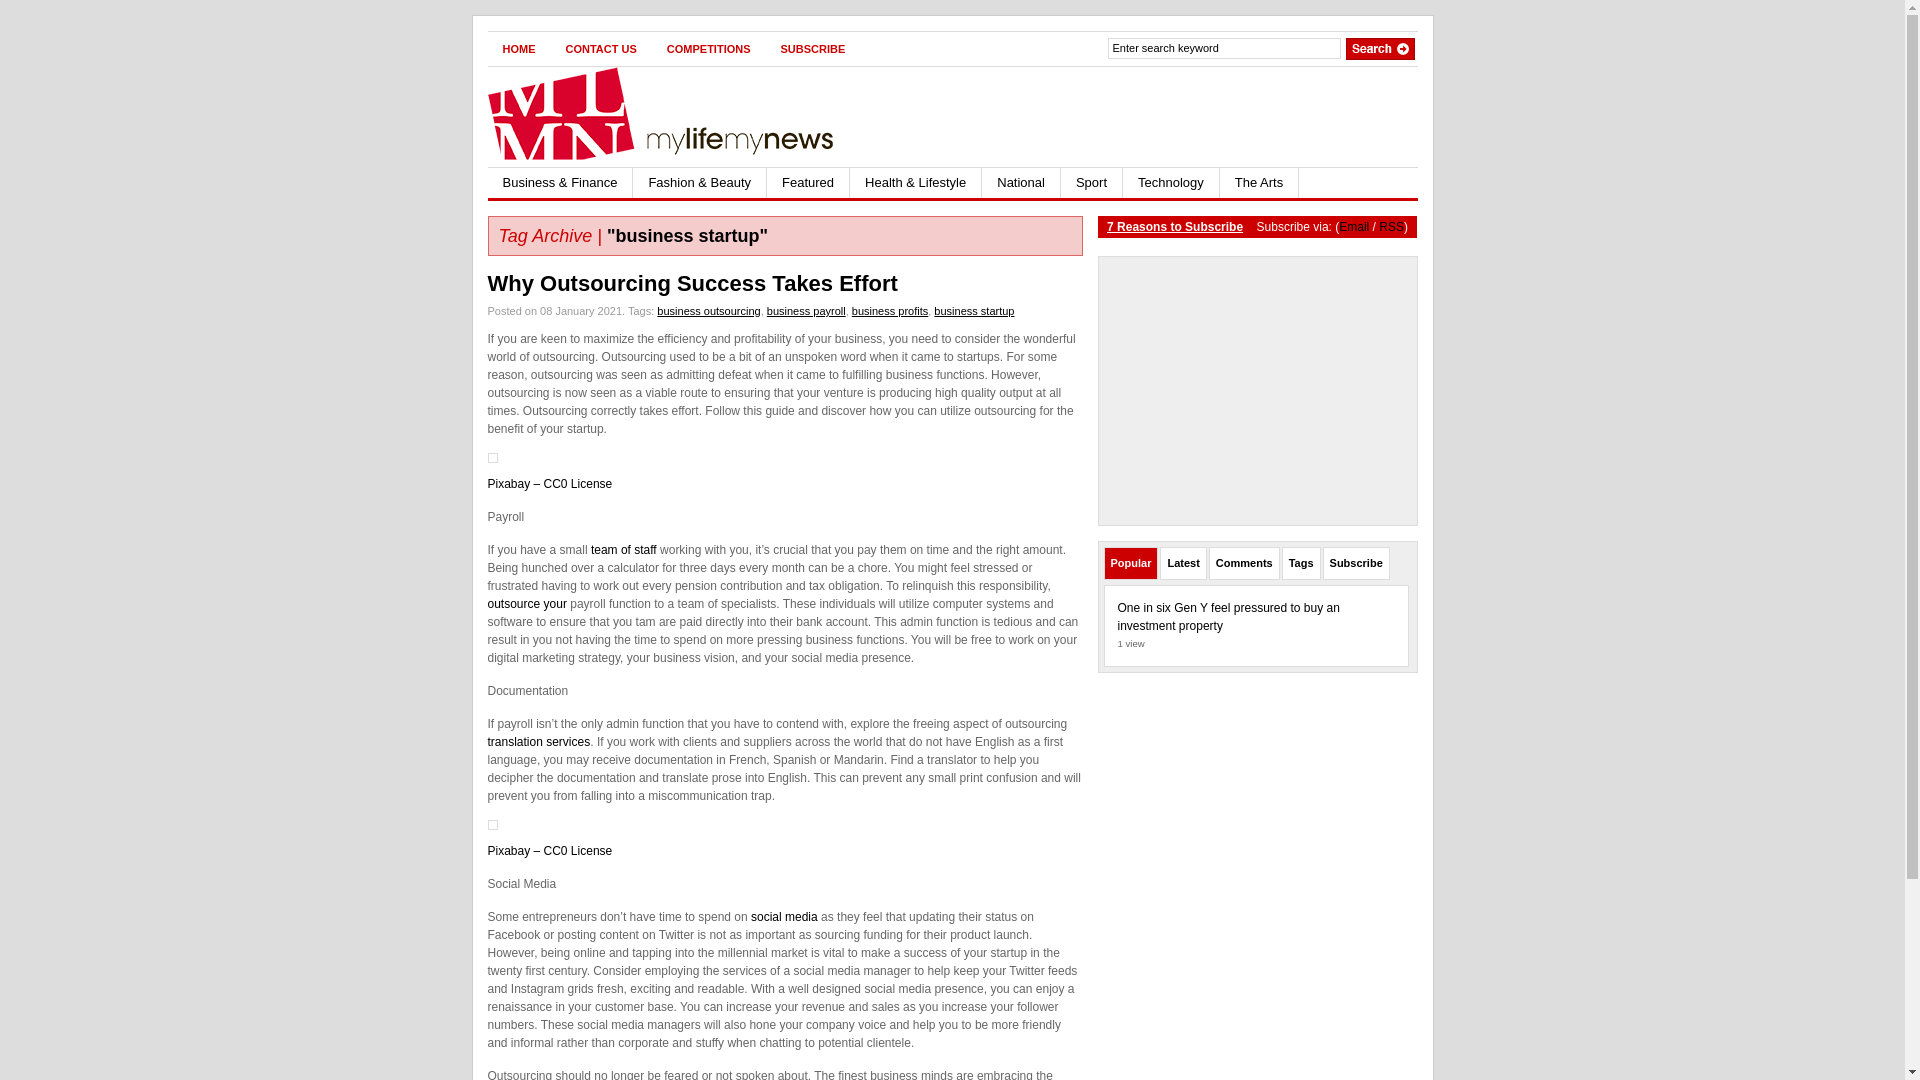 This screenshot has height=1080, width=1920. What do you see at coordinates (1172, 183) in the screenshot?
I see `Technology` at bounding box center [1172, 183].